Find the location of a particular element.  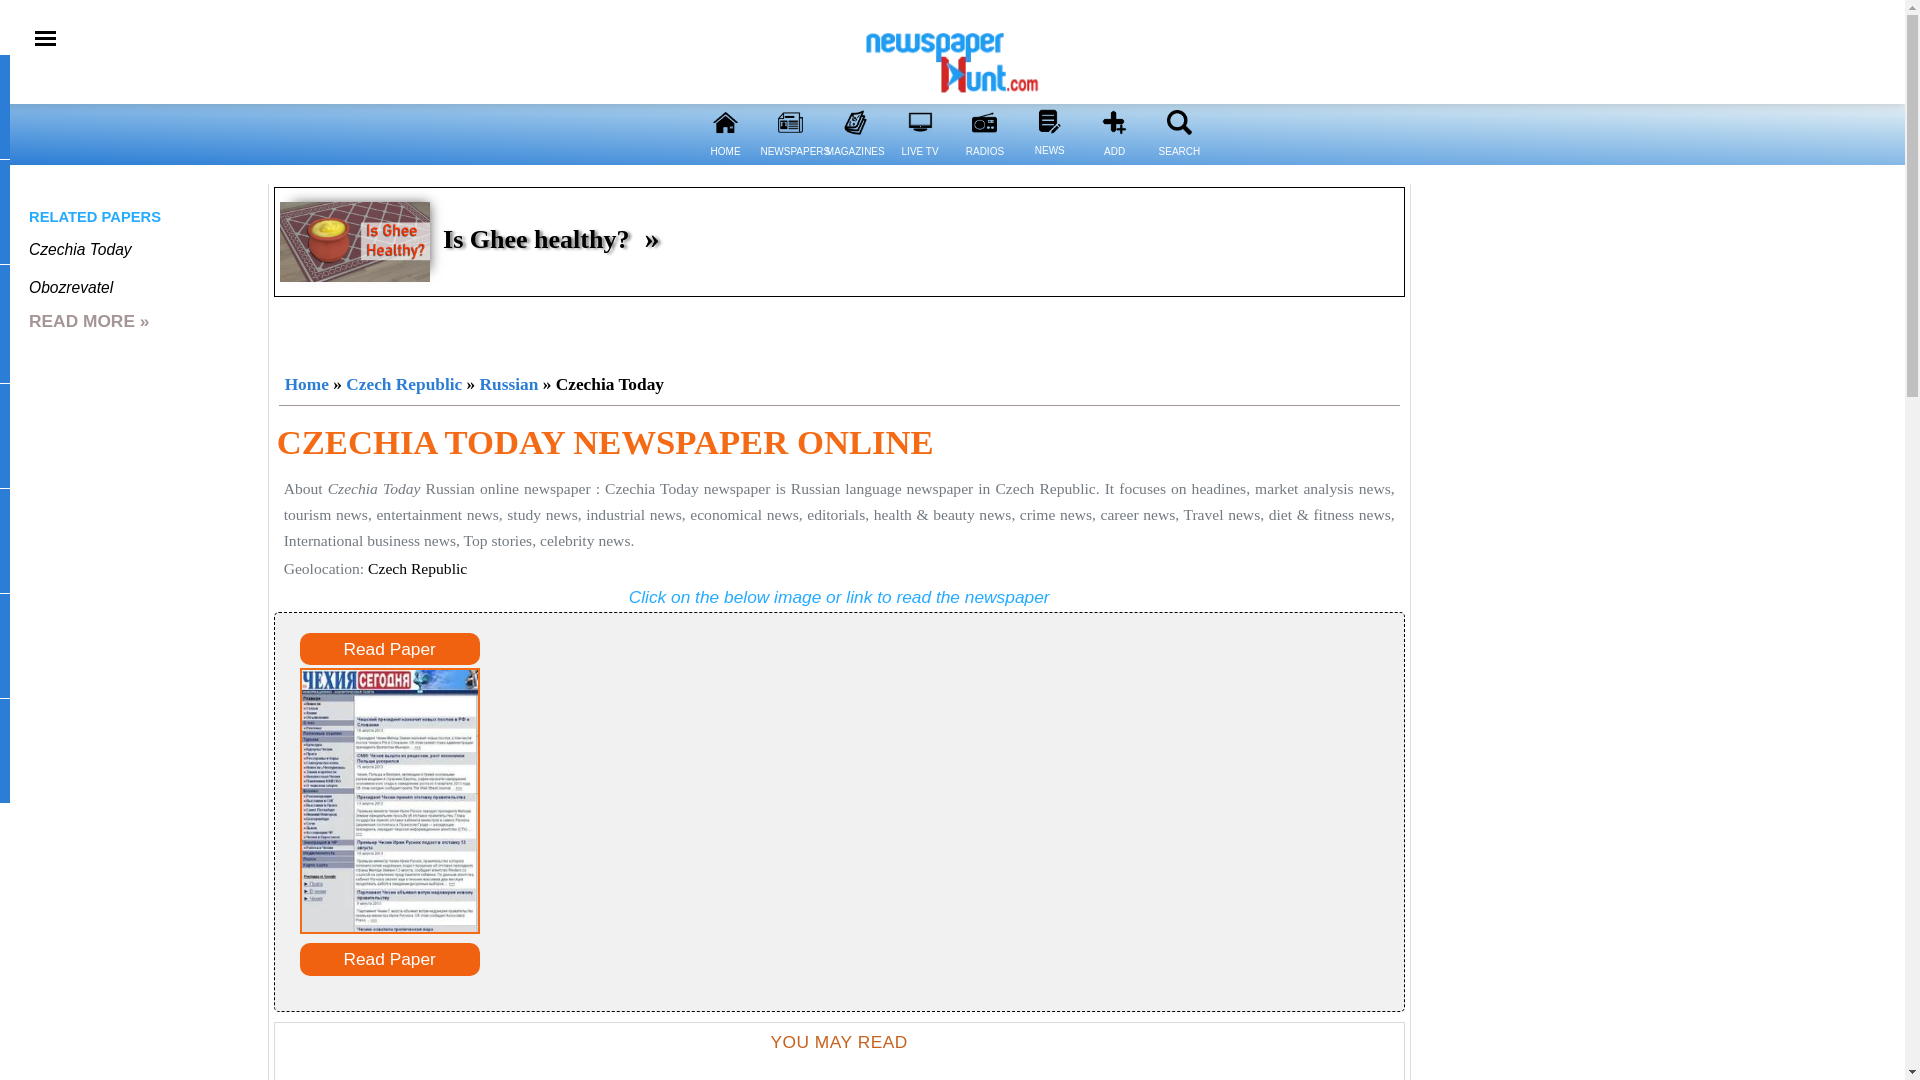

HOME is located at coordinates (724, 122).